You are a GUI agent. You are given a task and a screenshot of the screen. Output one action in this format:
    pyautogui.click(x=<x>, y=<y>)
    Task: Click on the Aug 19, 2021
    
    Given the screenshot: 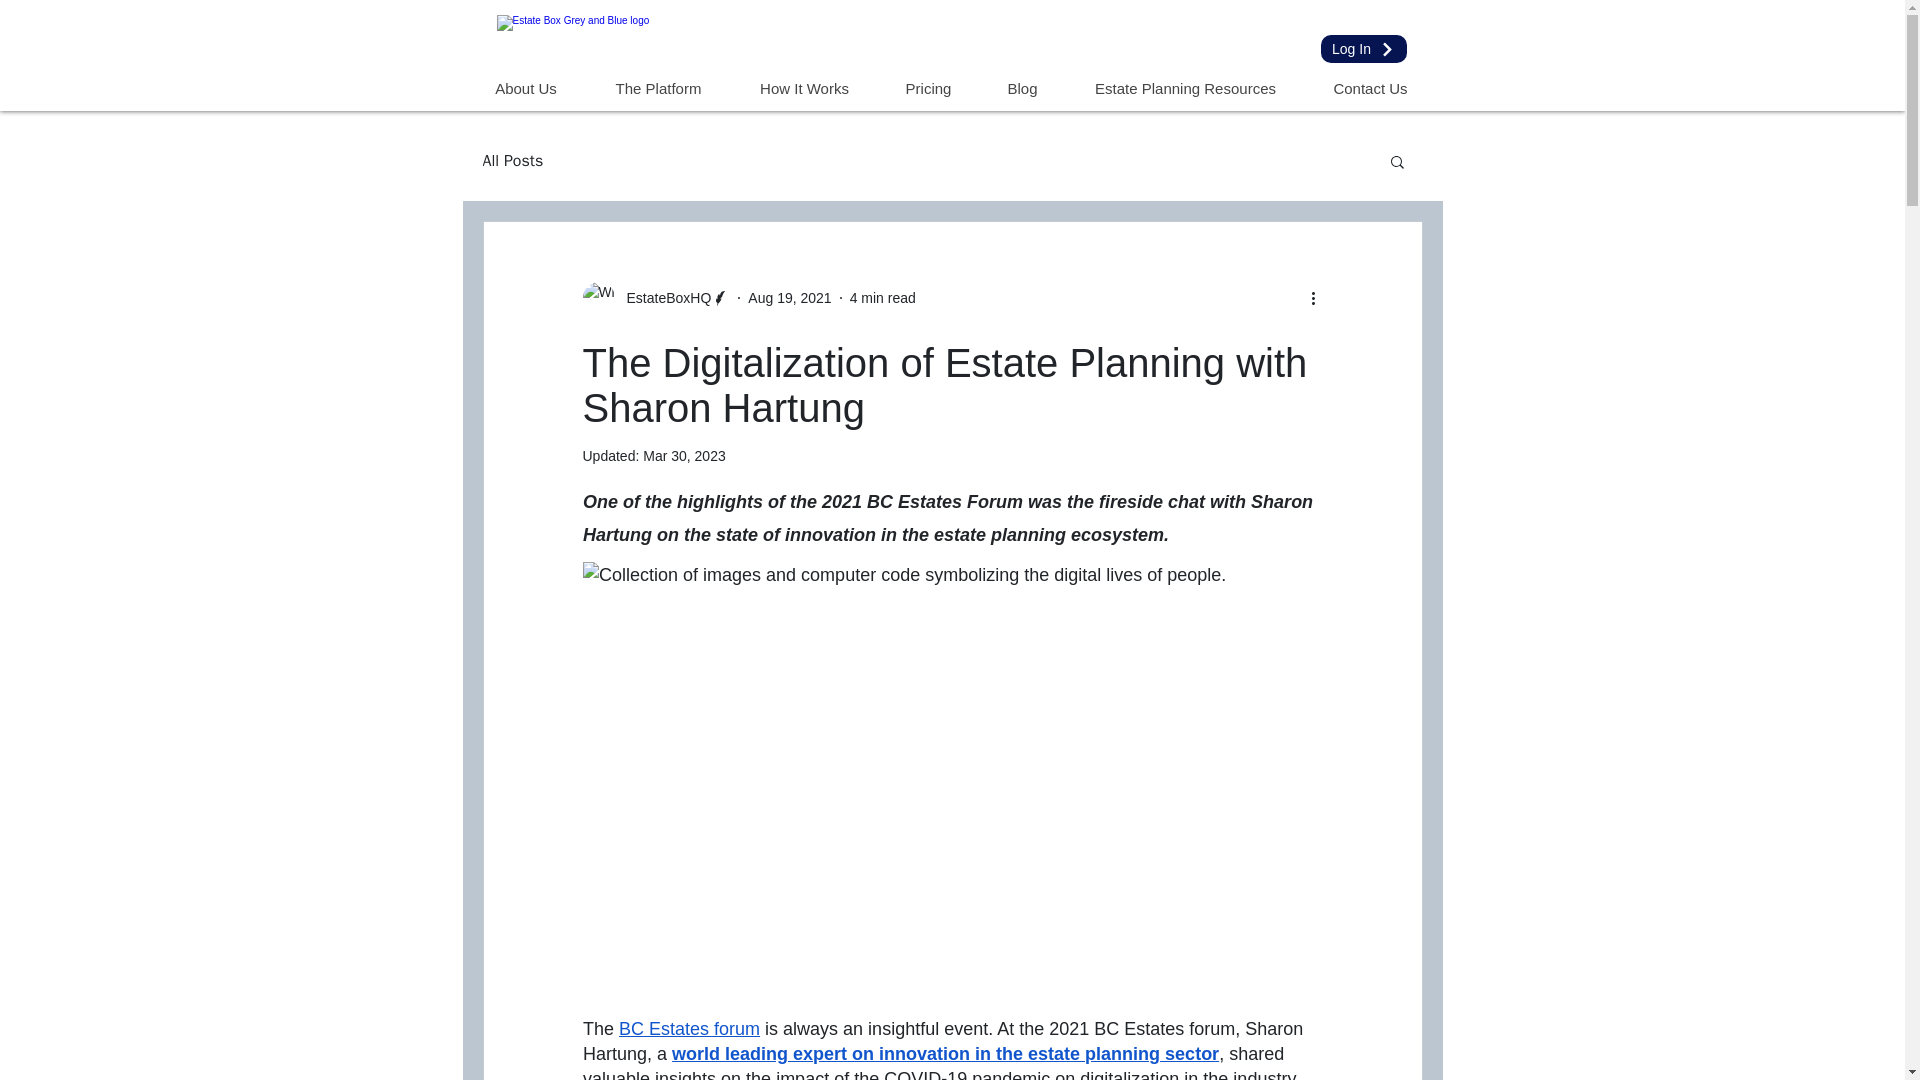 What is the action you would take?
    pyautogui.click(x=790, y=298)
    